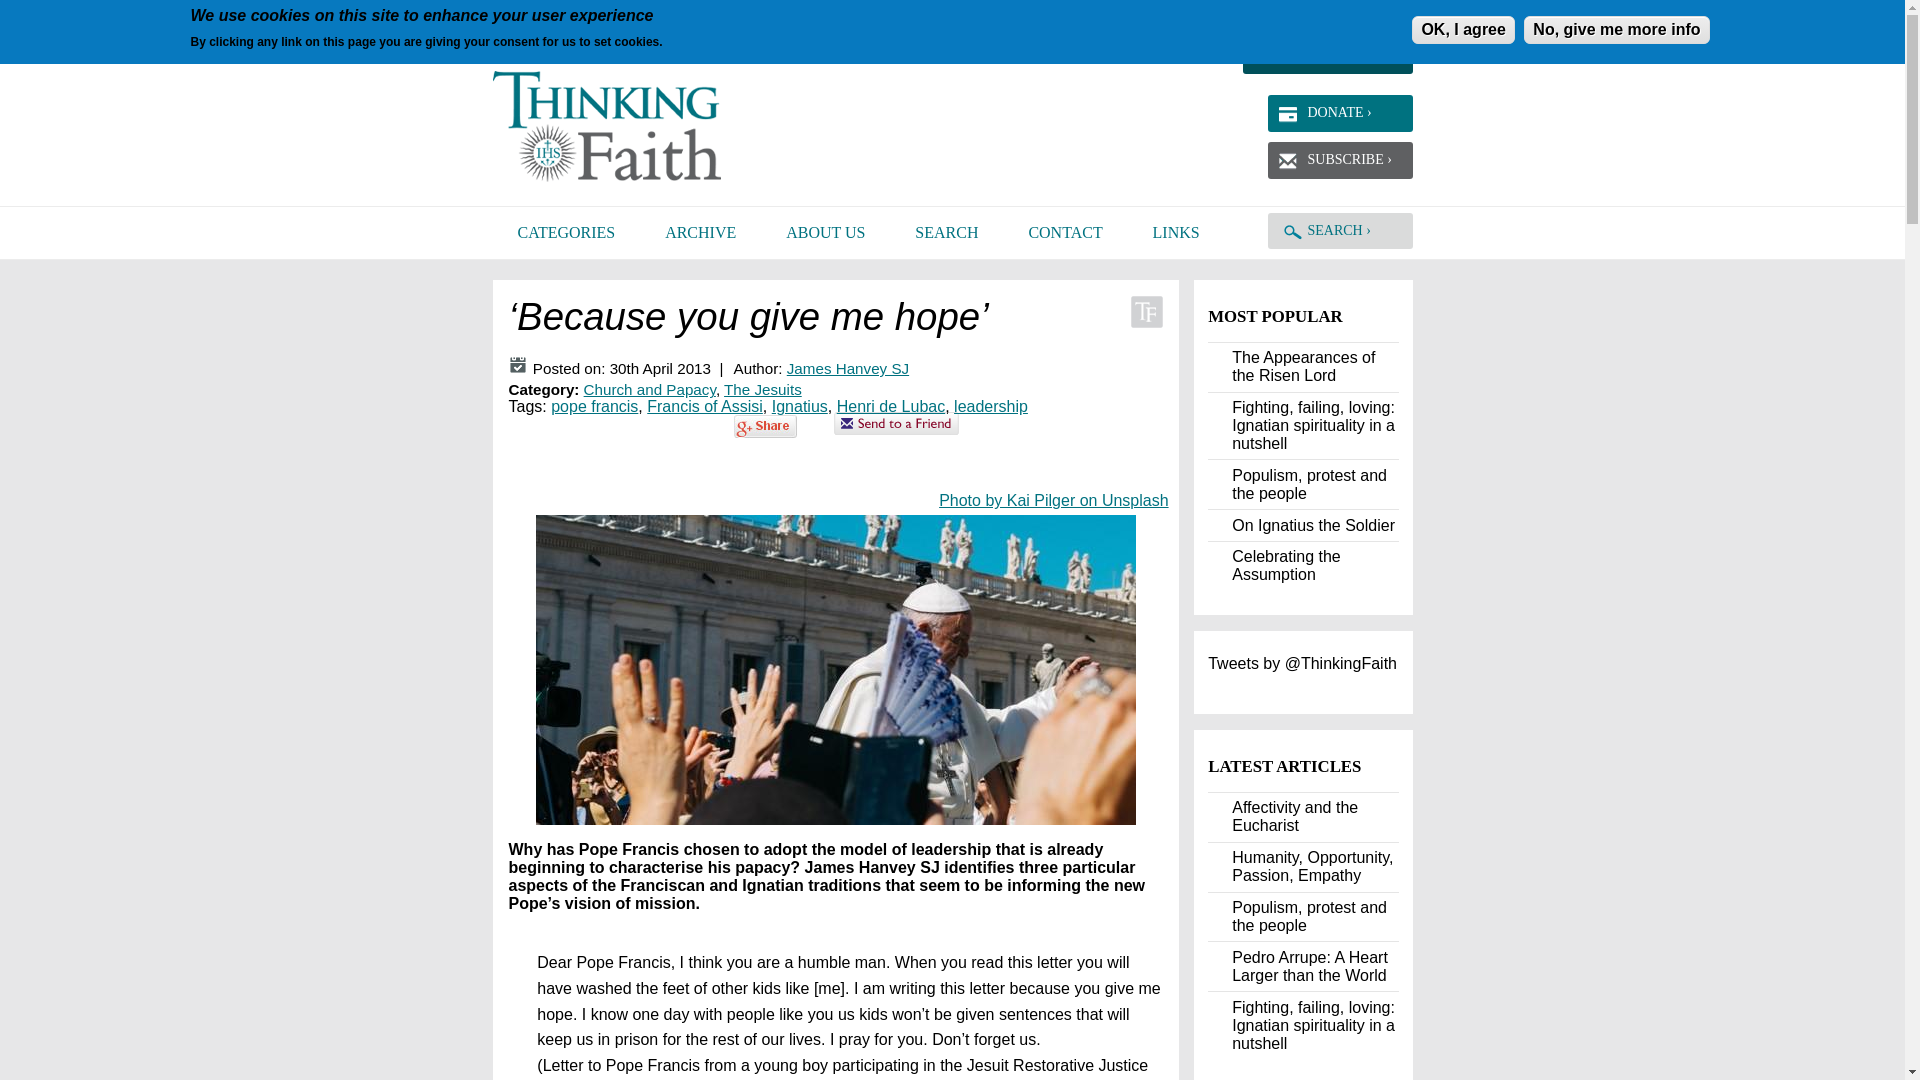 The image size is (1920, 1080). What do you see at coordinates (650, 390) in the screenshot?
I see `Church and Papacy` at bounding box center [650, 390].